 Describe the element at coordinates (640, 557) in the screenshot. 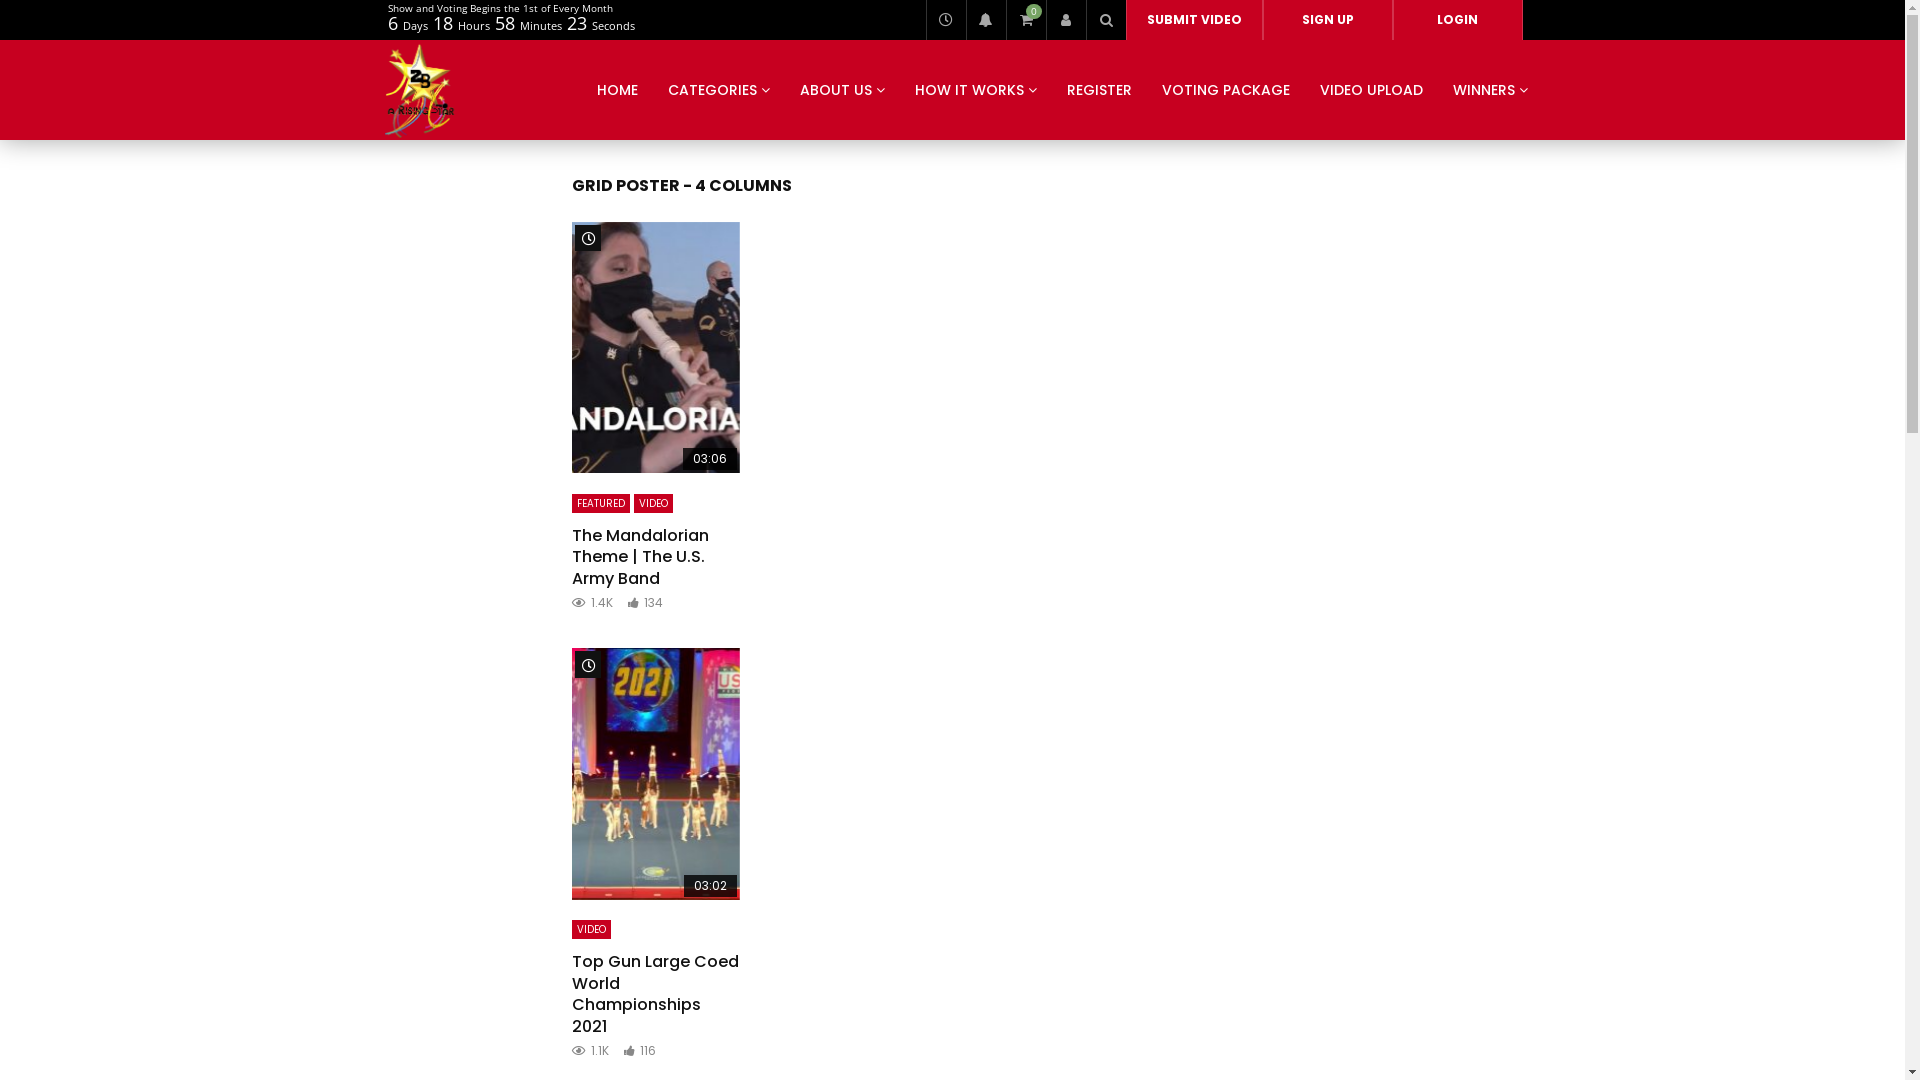

I see `The Mandalorian Theme | The U.S. Army Band` at that location.